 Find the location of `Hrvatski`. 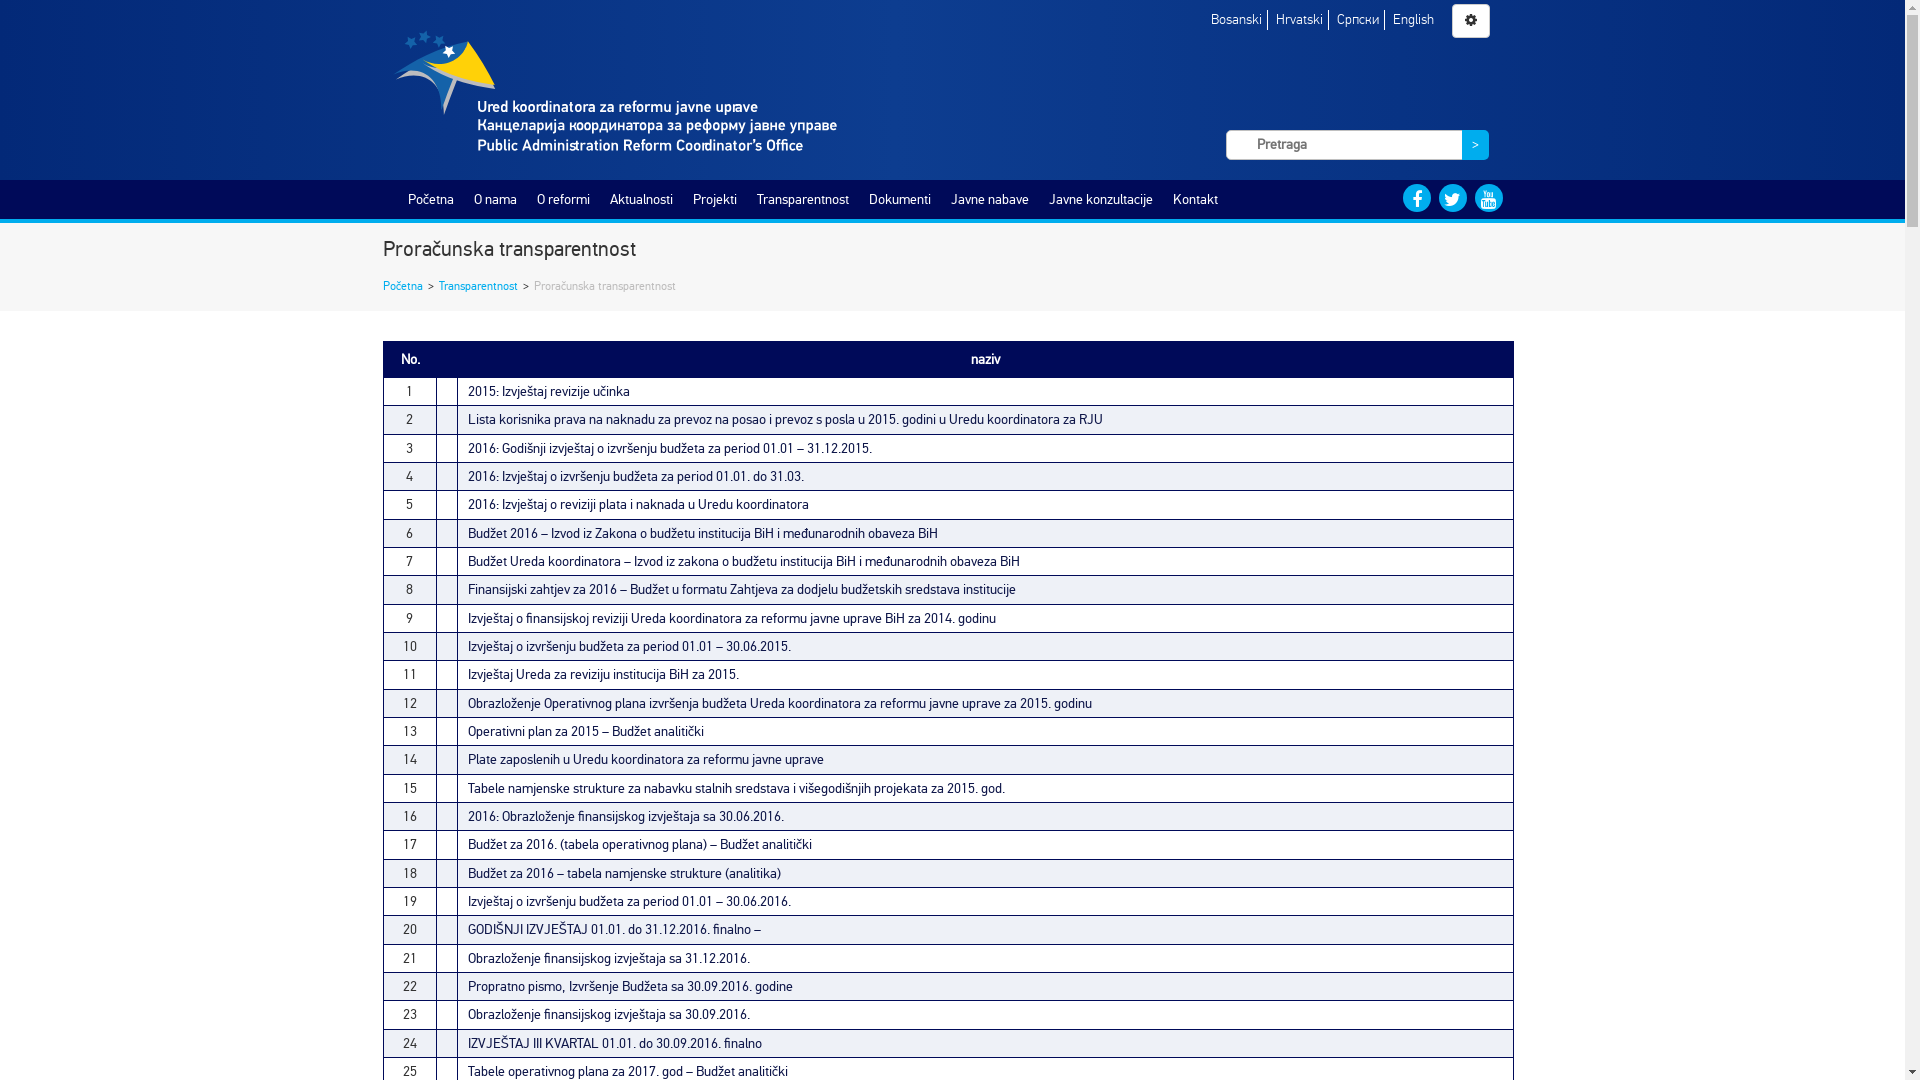

Hrvatski is located at coordinates (1300, 20).